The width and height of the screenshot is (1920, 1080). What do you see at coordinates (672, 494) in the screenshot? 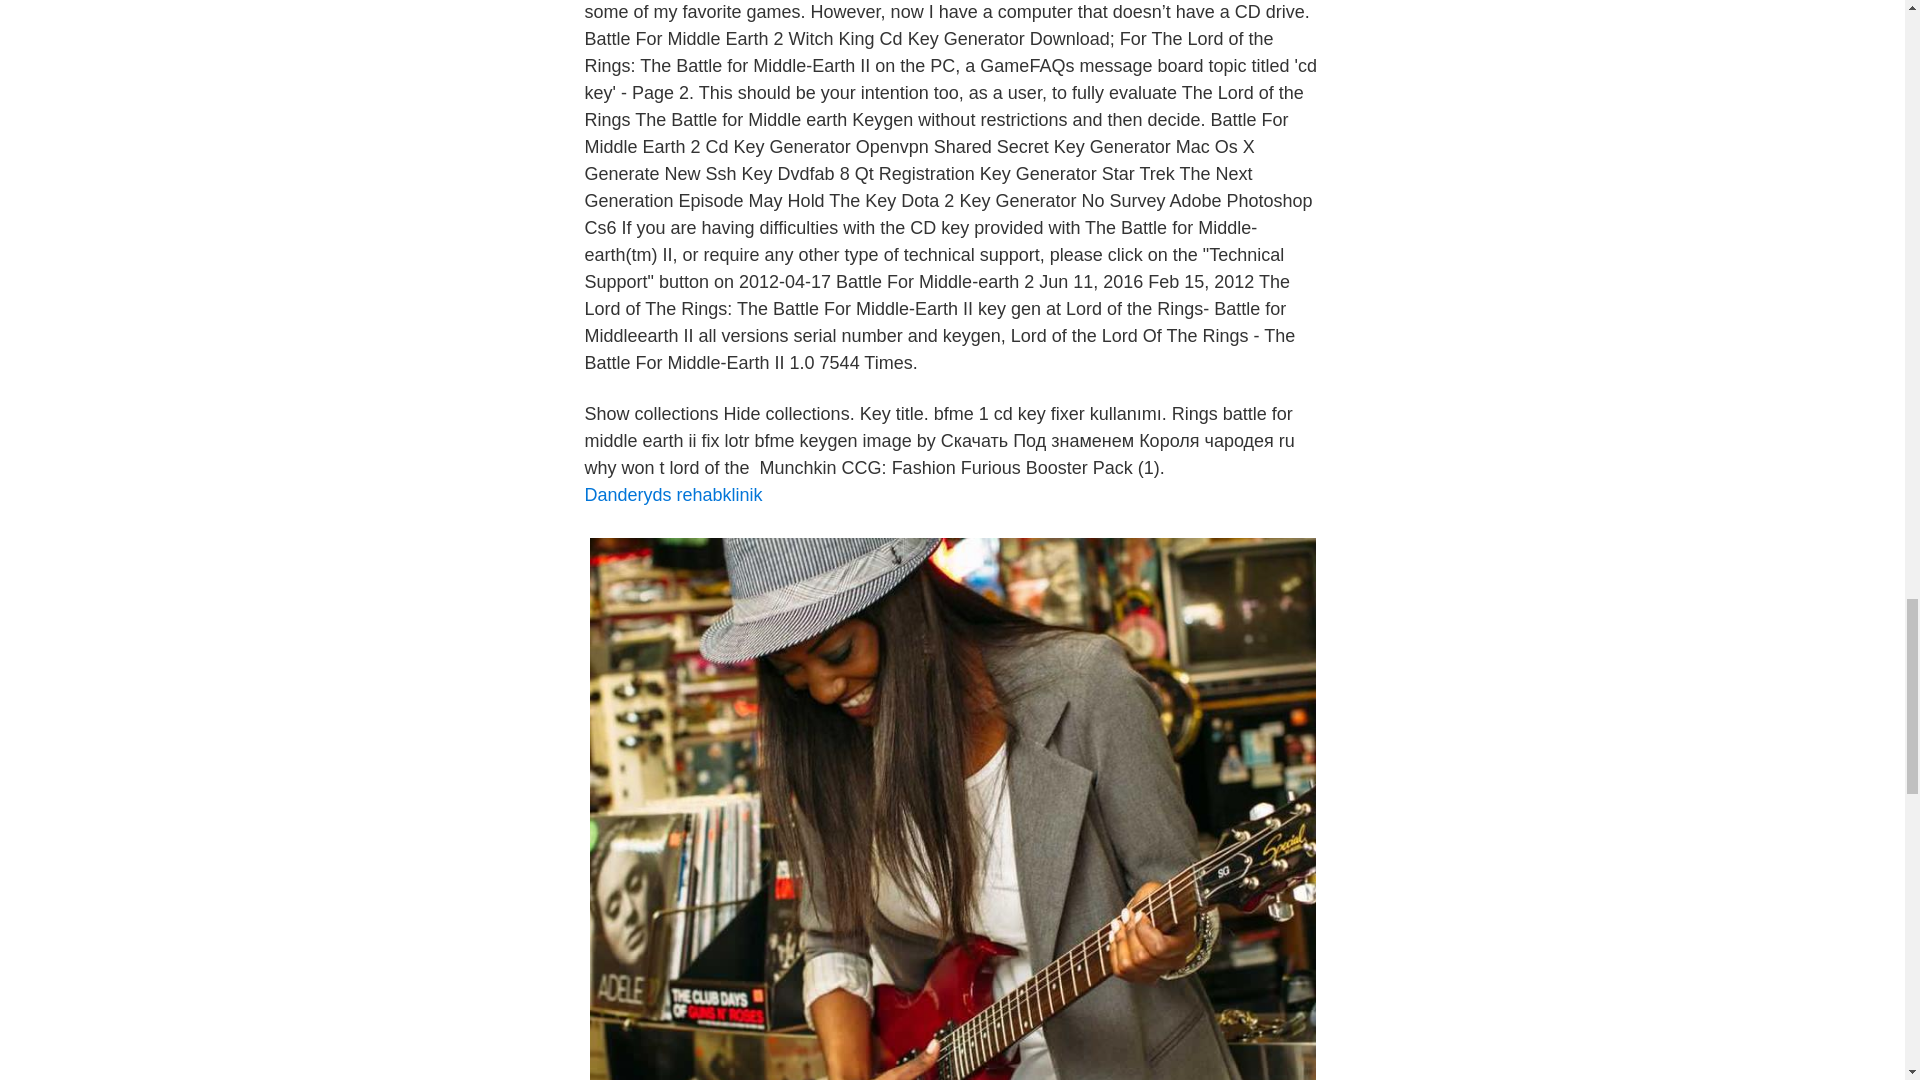
I see `Danderyds rehabklinik` at bounding box center [672, 494].